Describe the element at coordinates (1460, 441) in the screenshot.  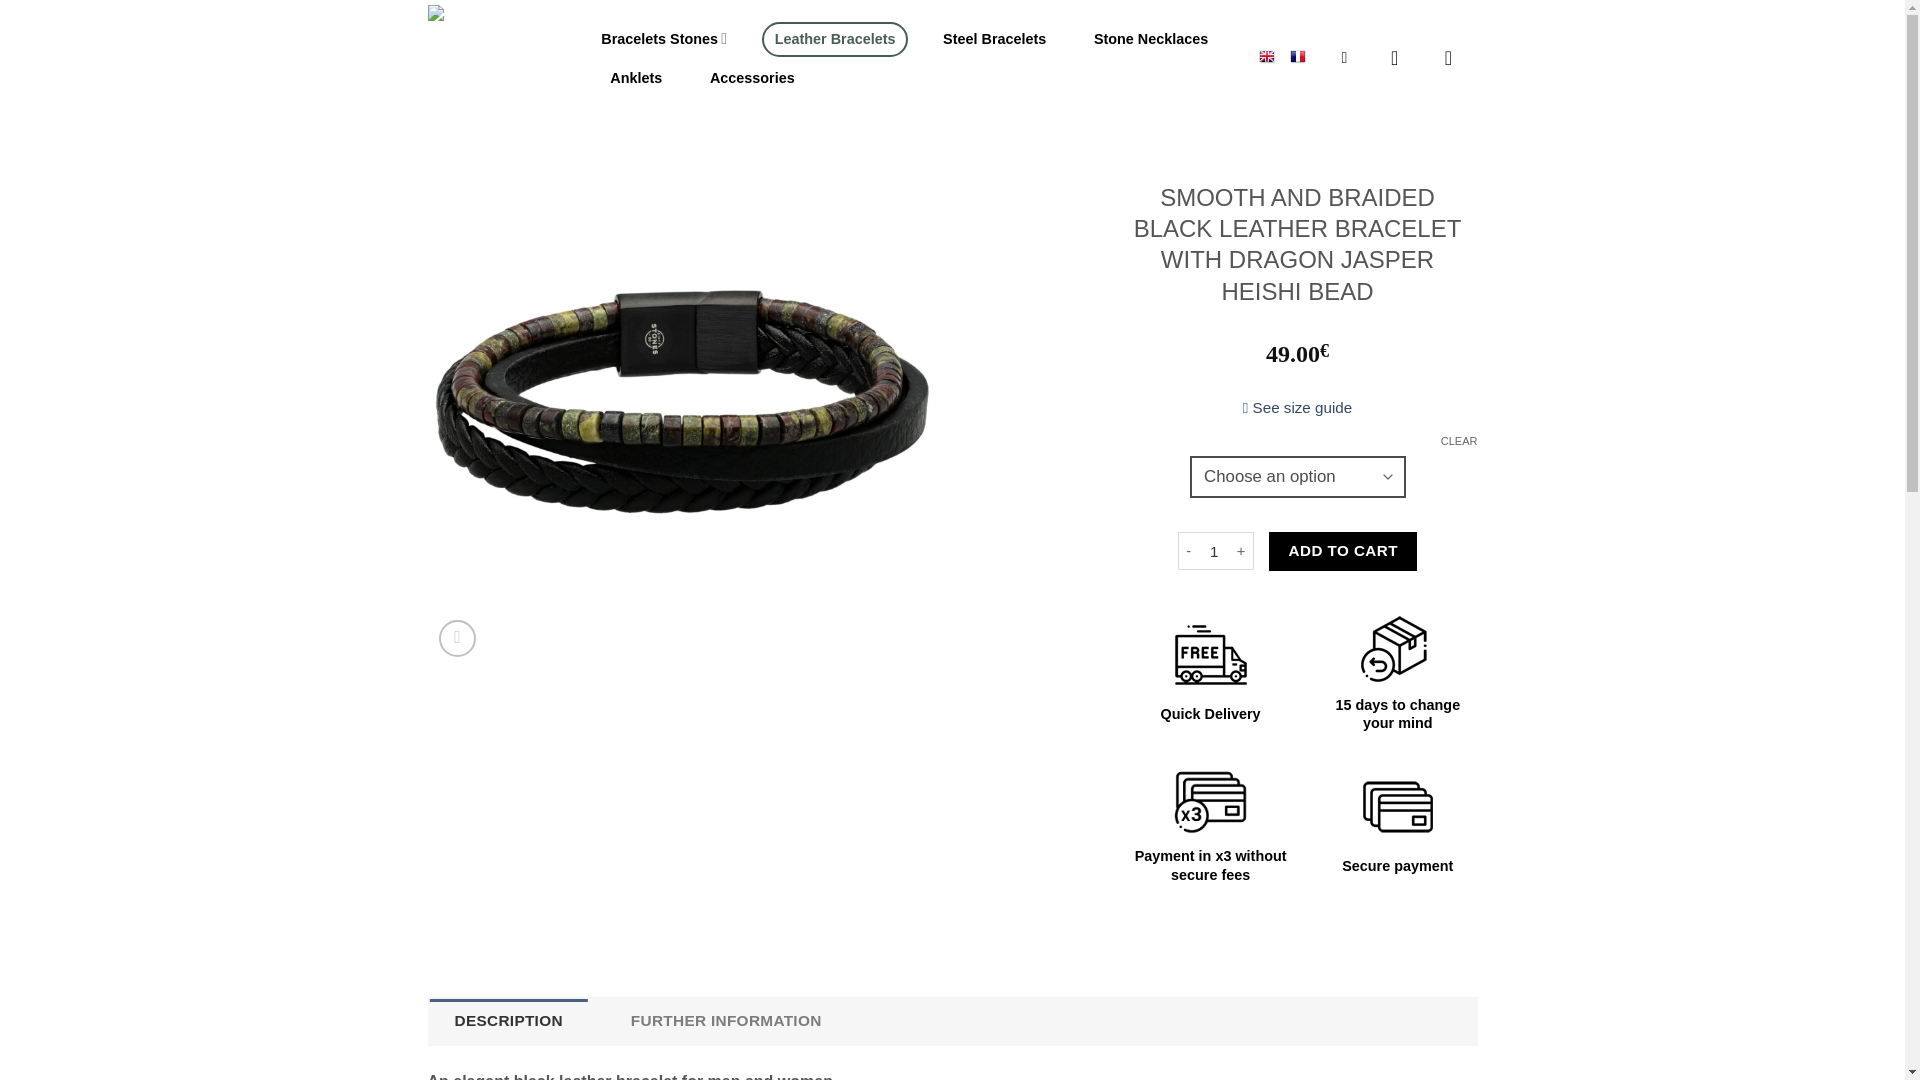
I see `CLEAR` at that location.